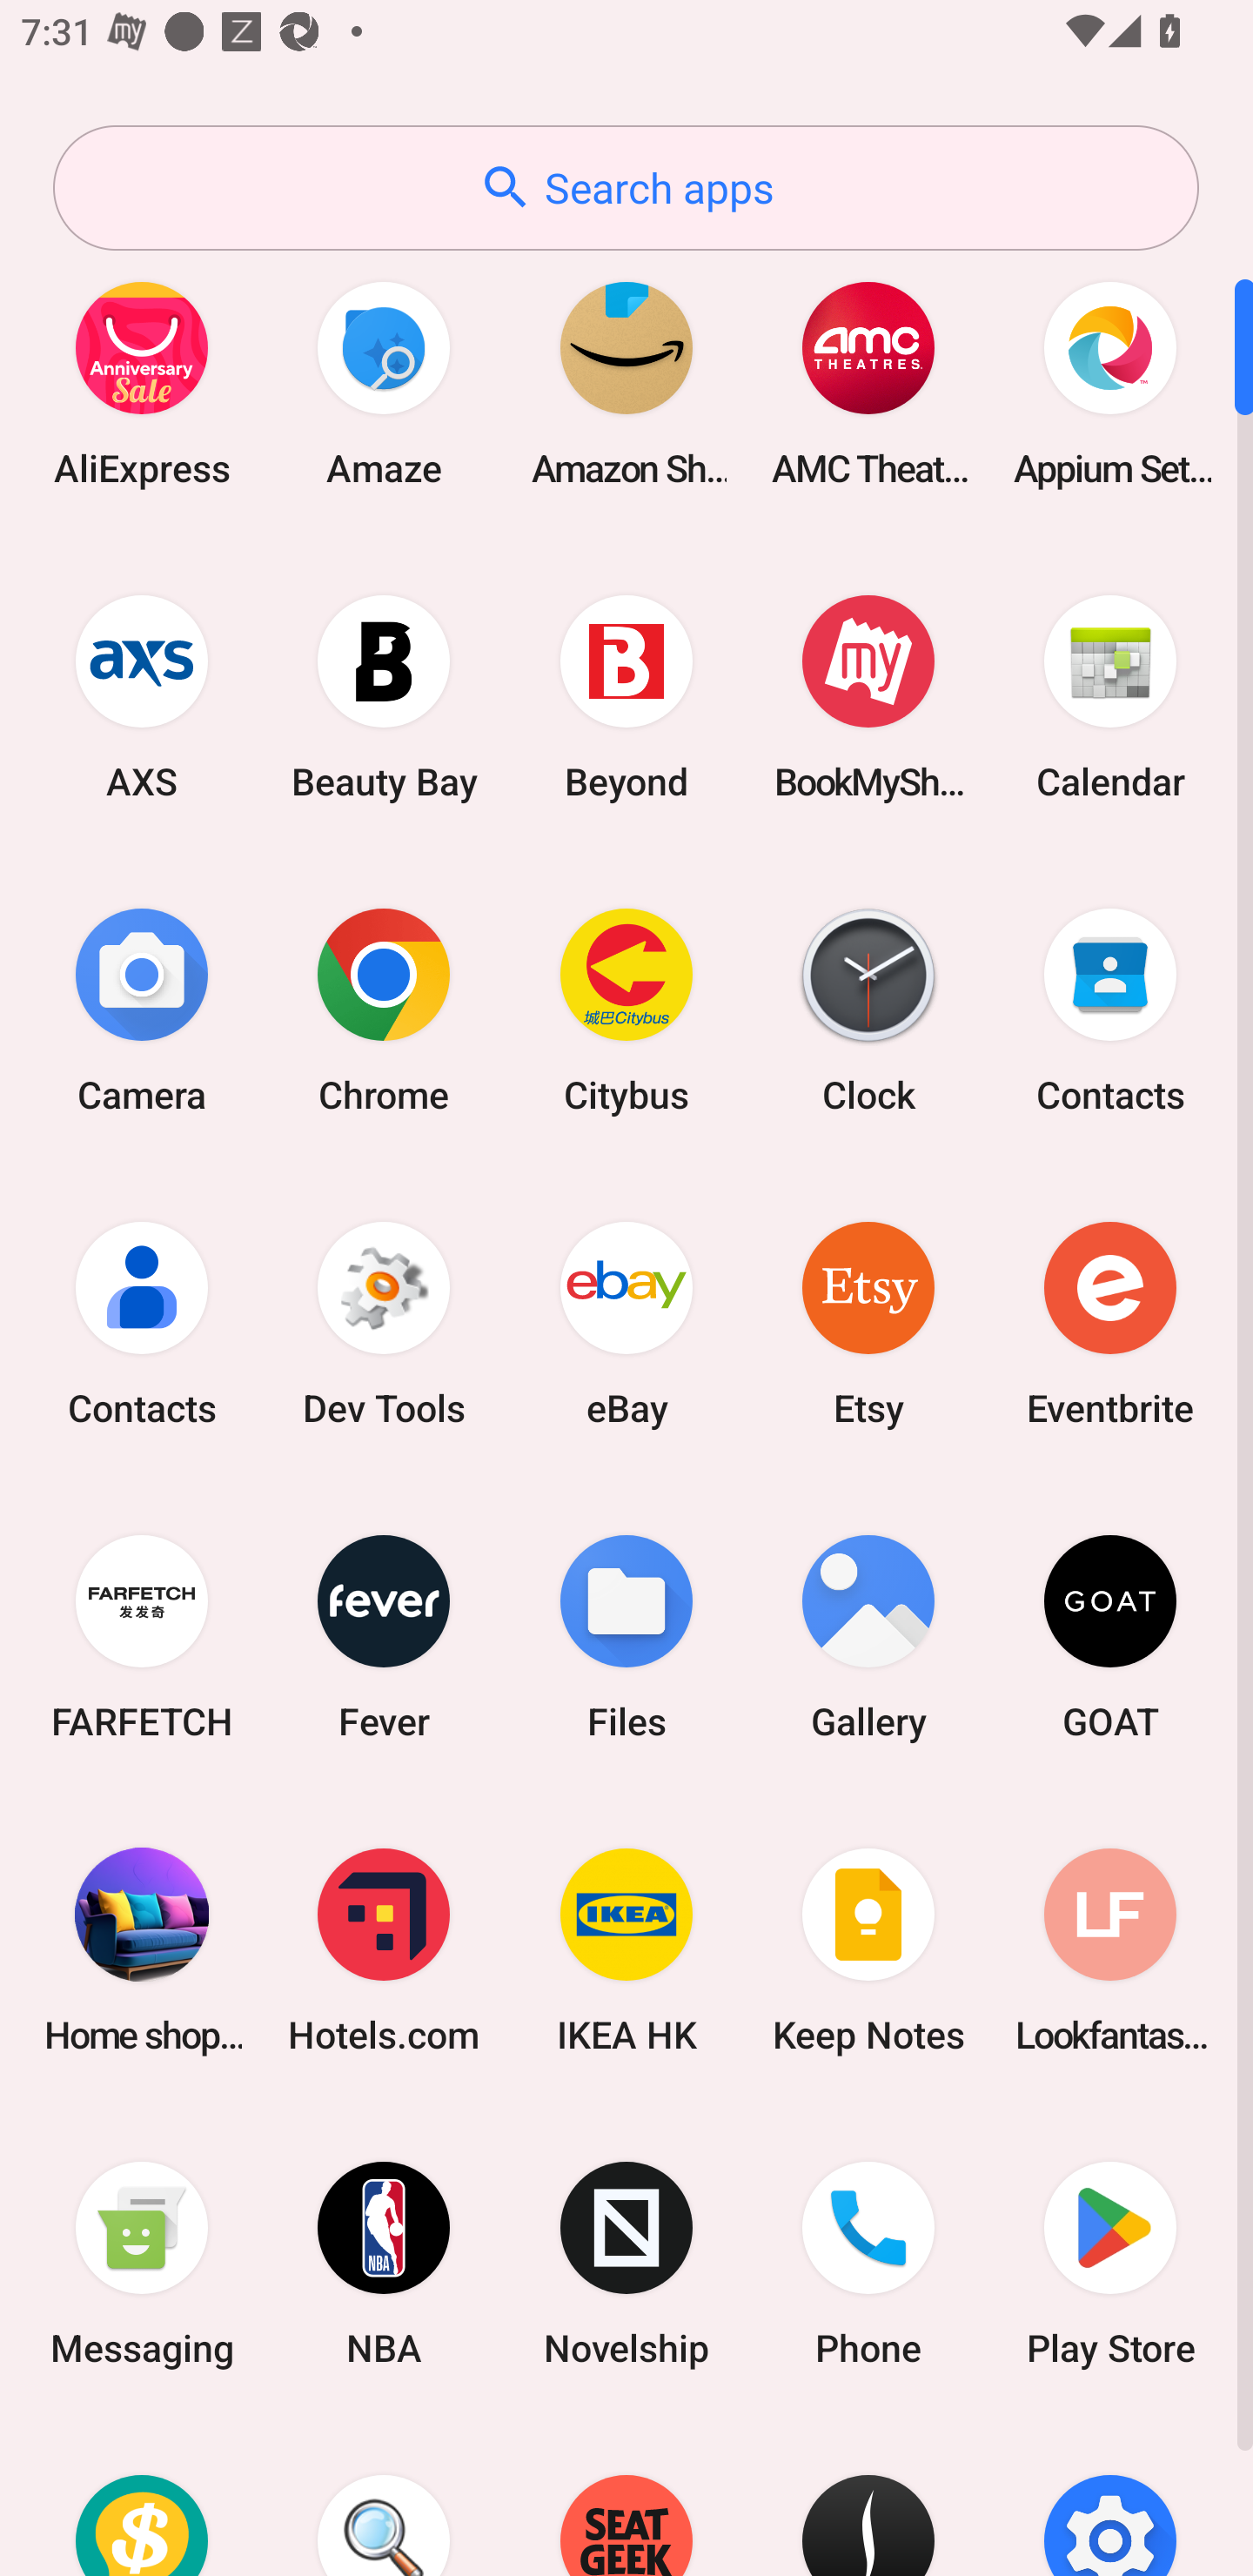 The width and height of the screenshot is (1253, 2576). What do you see at coordinates (1110, 1010) in the screenshot?
I see `Contacts` at bounding box center [1110, 1010].